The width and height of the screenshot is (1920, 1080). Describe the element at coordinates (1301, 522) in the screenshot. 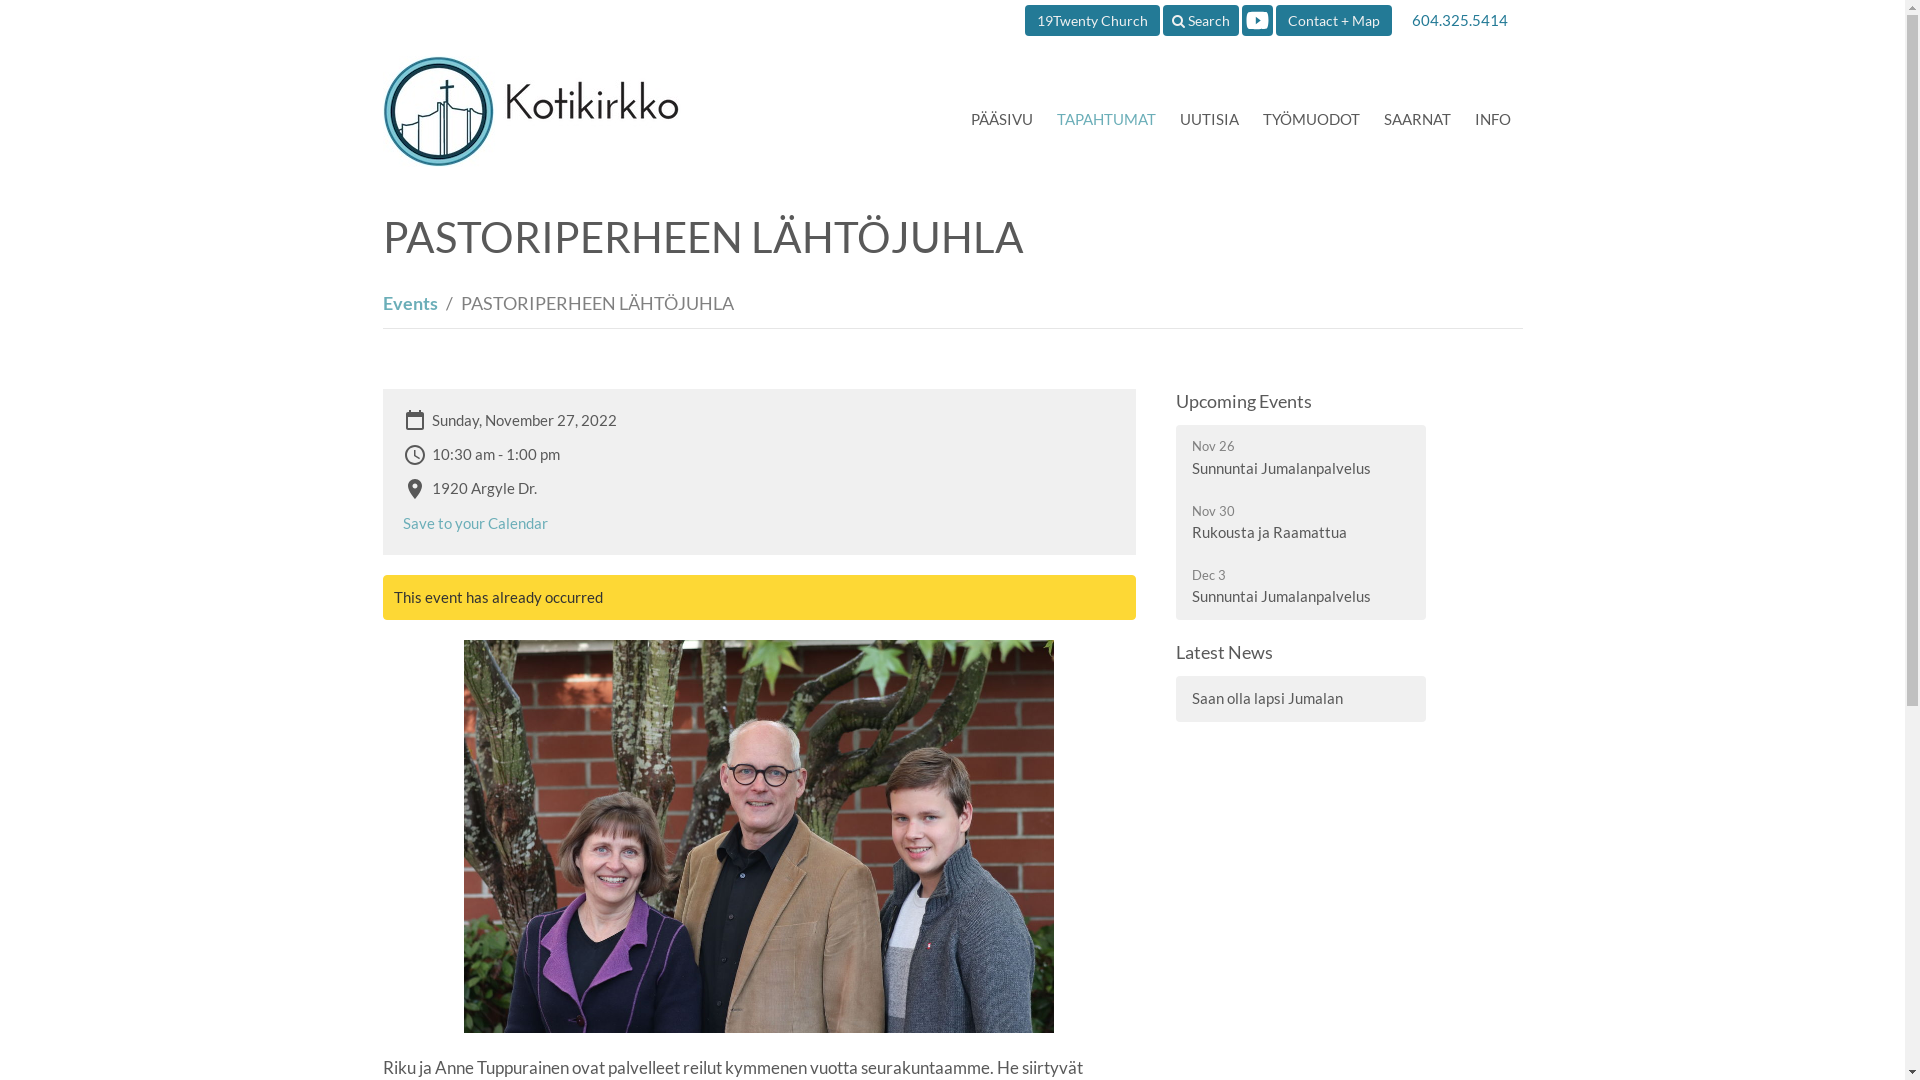

I see `Nov 30
Rukousta ja Raamattua` at that location.